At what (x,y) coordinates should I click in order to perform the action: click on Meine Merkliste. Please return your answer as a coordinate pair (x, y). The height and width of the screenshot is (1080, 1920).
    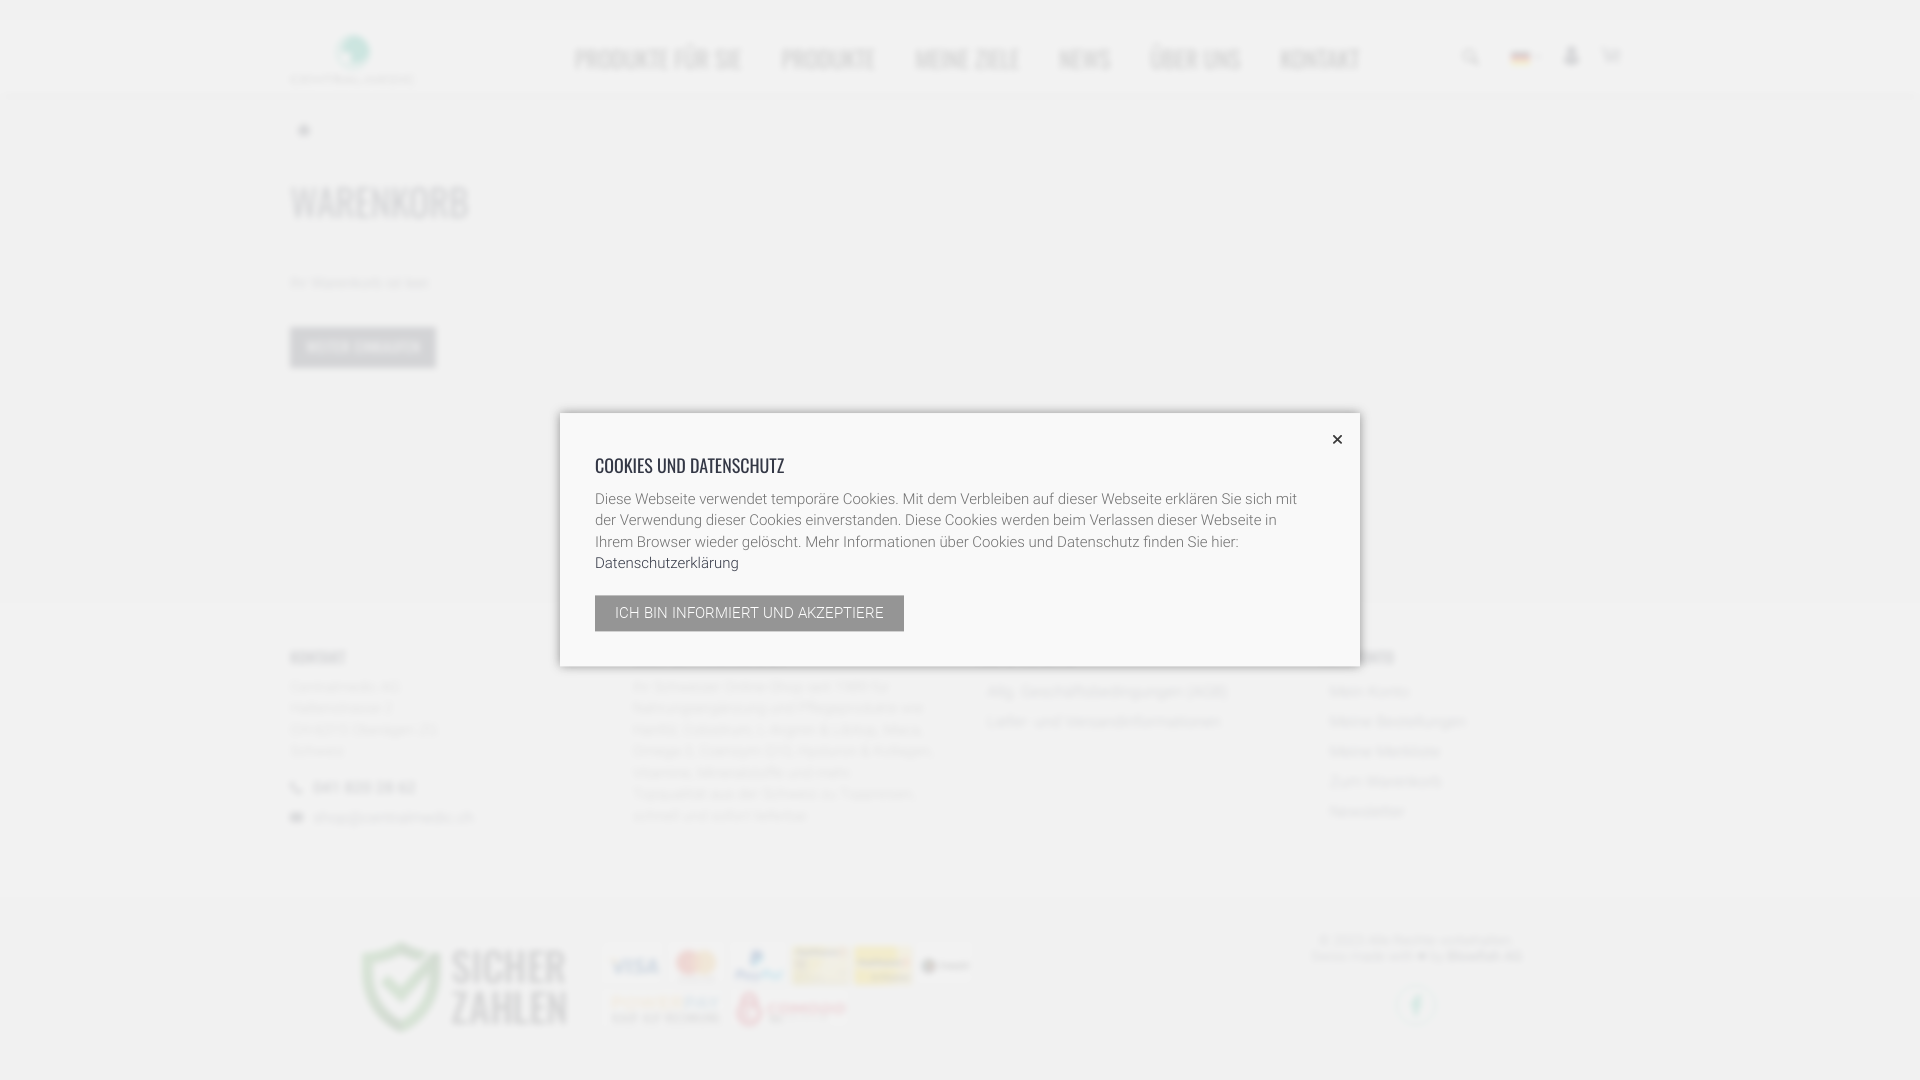
    Looking at the image, I should click on (1380, 752).